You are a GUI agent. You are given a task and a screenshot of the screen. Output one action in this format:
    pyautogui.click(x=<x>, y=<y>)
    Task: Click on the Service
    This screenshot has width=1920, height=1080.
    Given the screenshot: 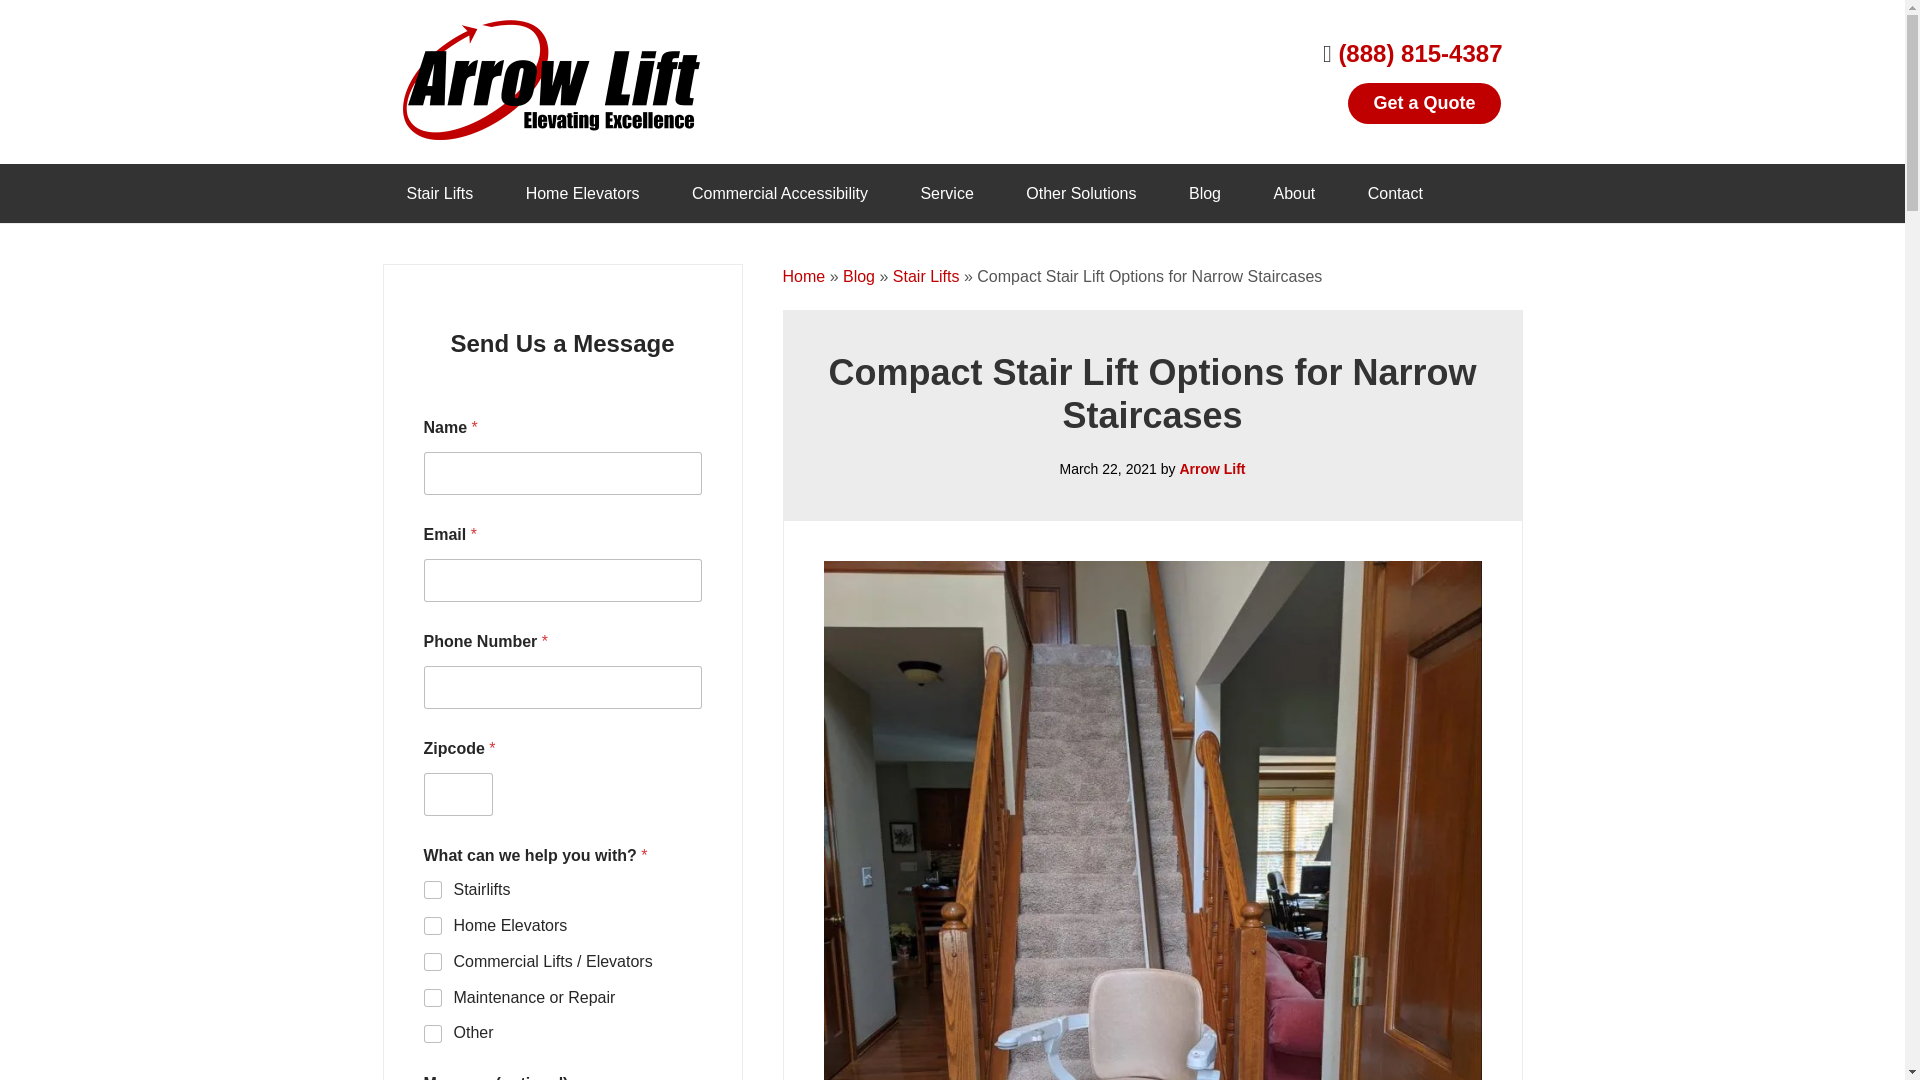 What is the action you would take?
    pyautogui.click(x=946, y=193)
    